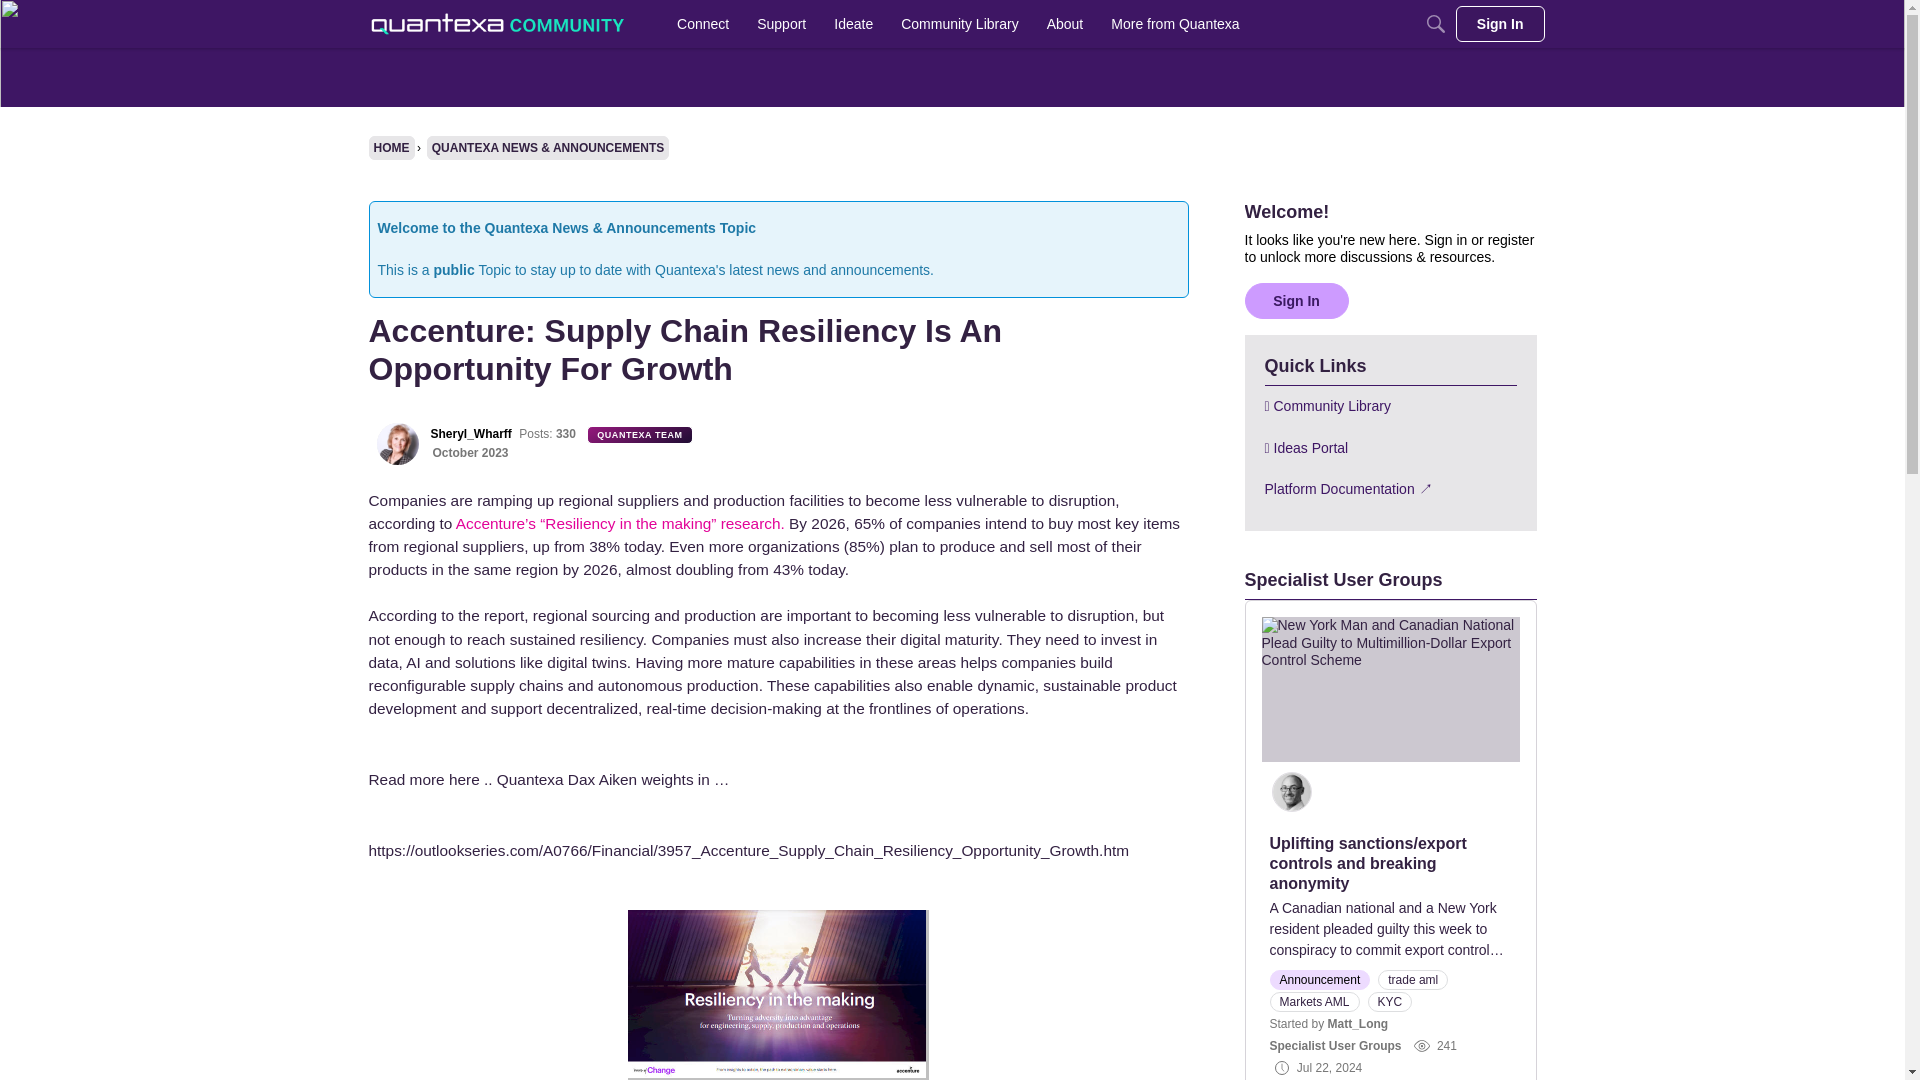 This screenshot has width=1920, height=1080. What do you see at coordinates (1065, 24) in the screenshot?
I see `About` at bounding box center [1065, 24].